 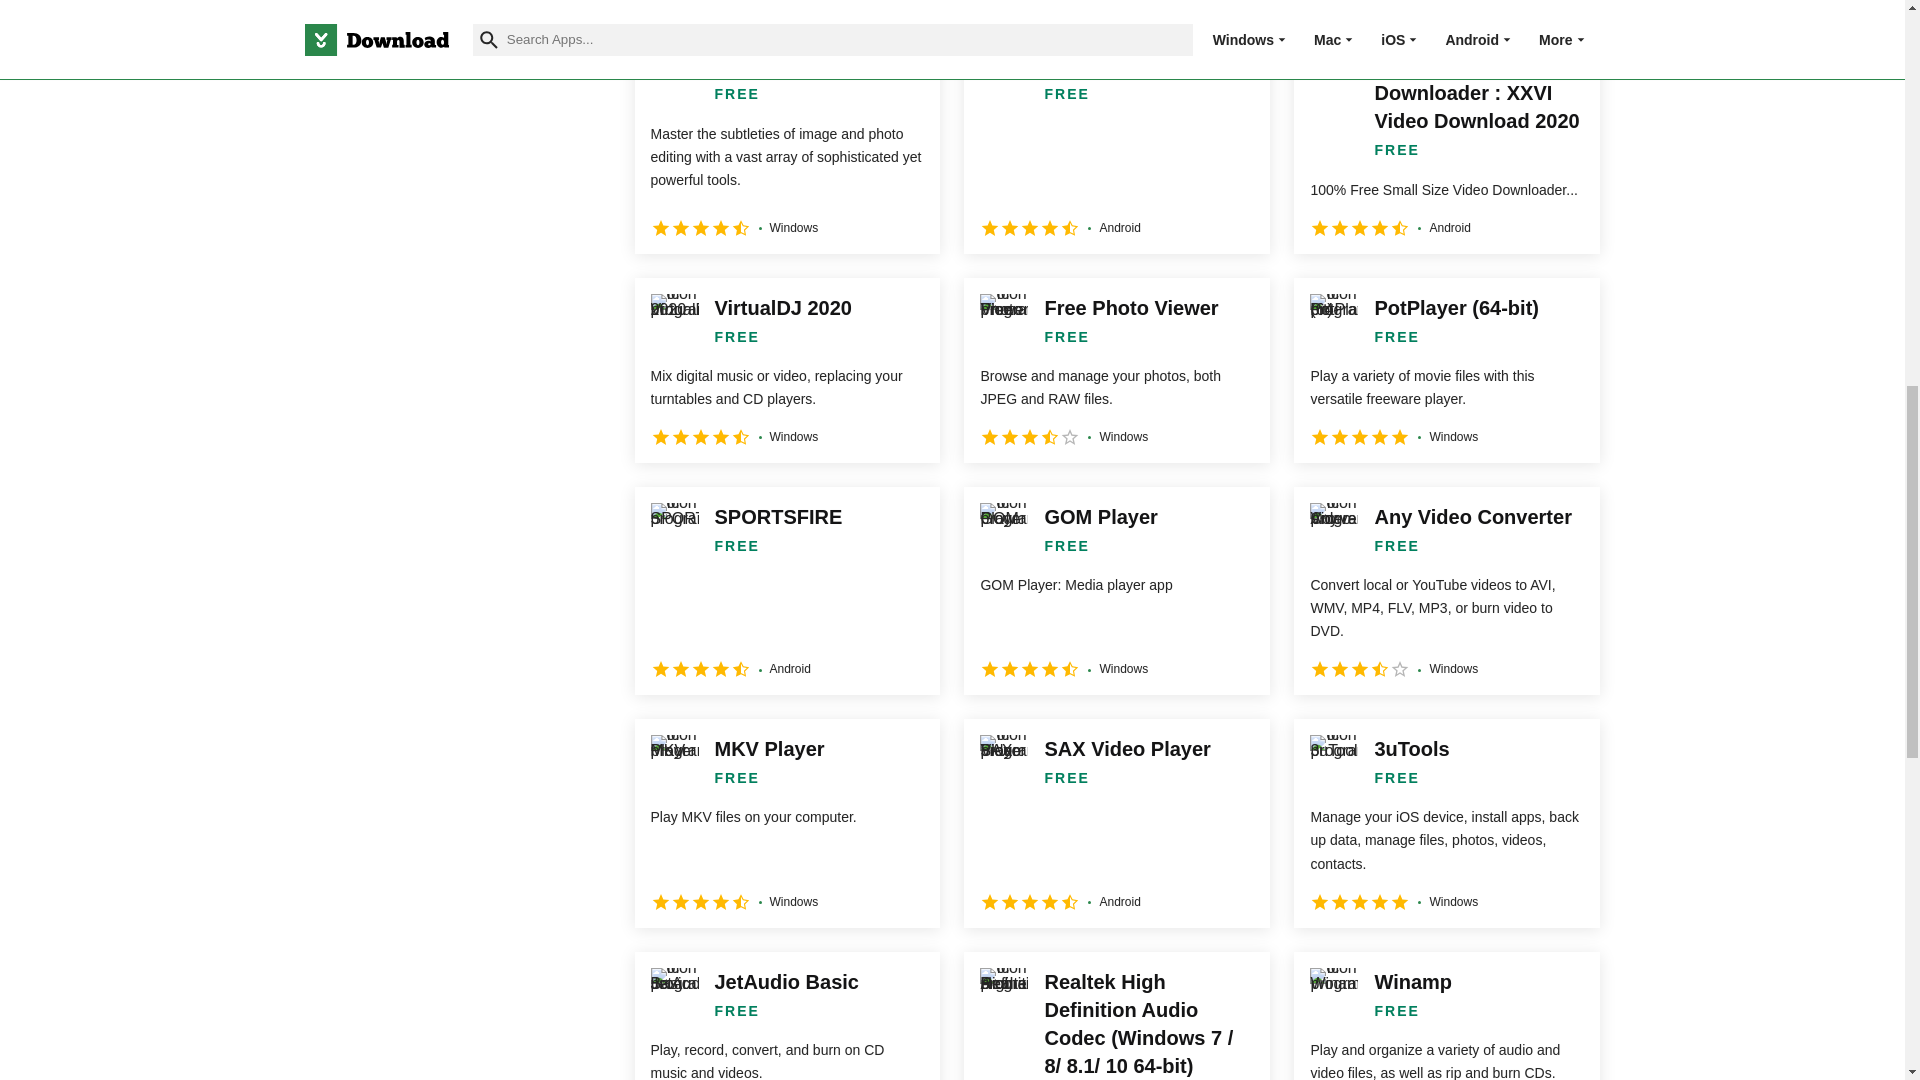 What do you see at coordinates (786, 822) in the screenshot?
I see `MKV Player` at bounding box center [786, 822].